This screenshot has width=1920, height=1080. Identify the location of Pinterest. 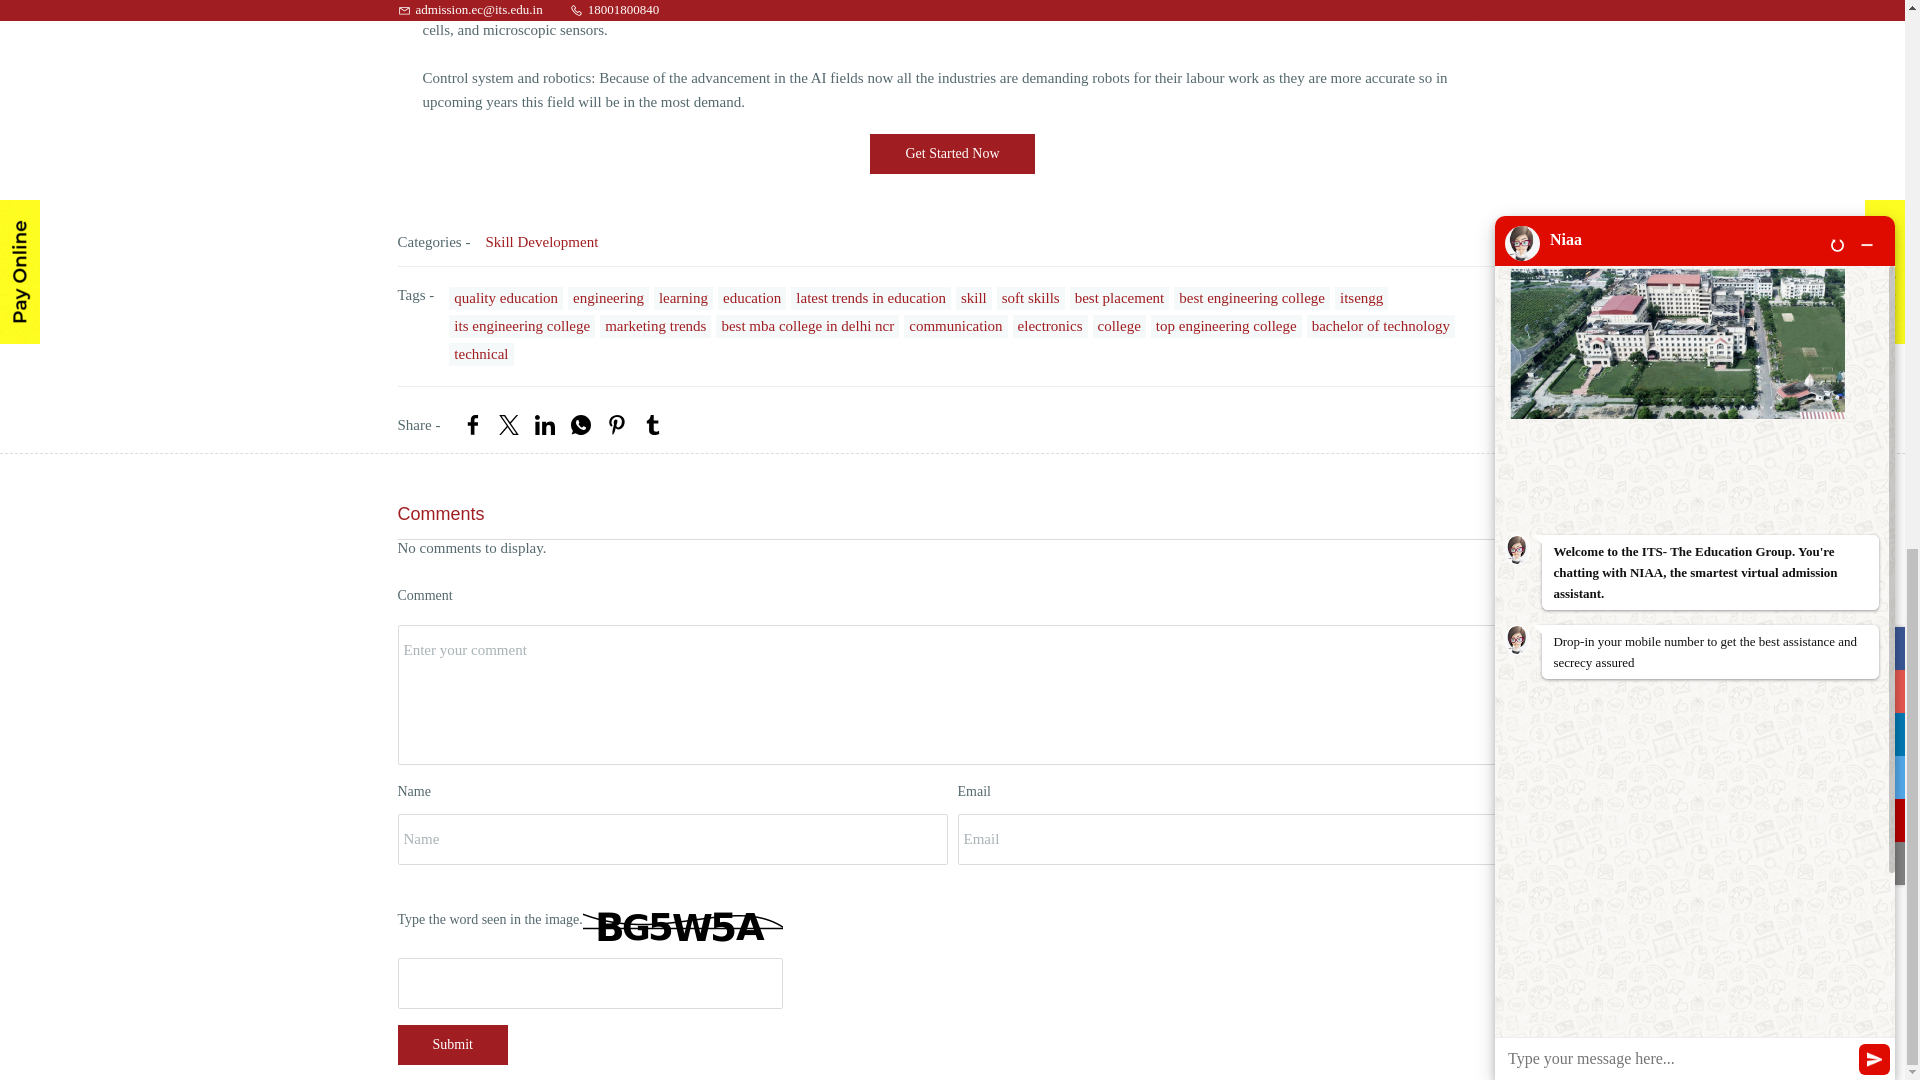
(616, 424).